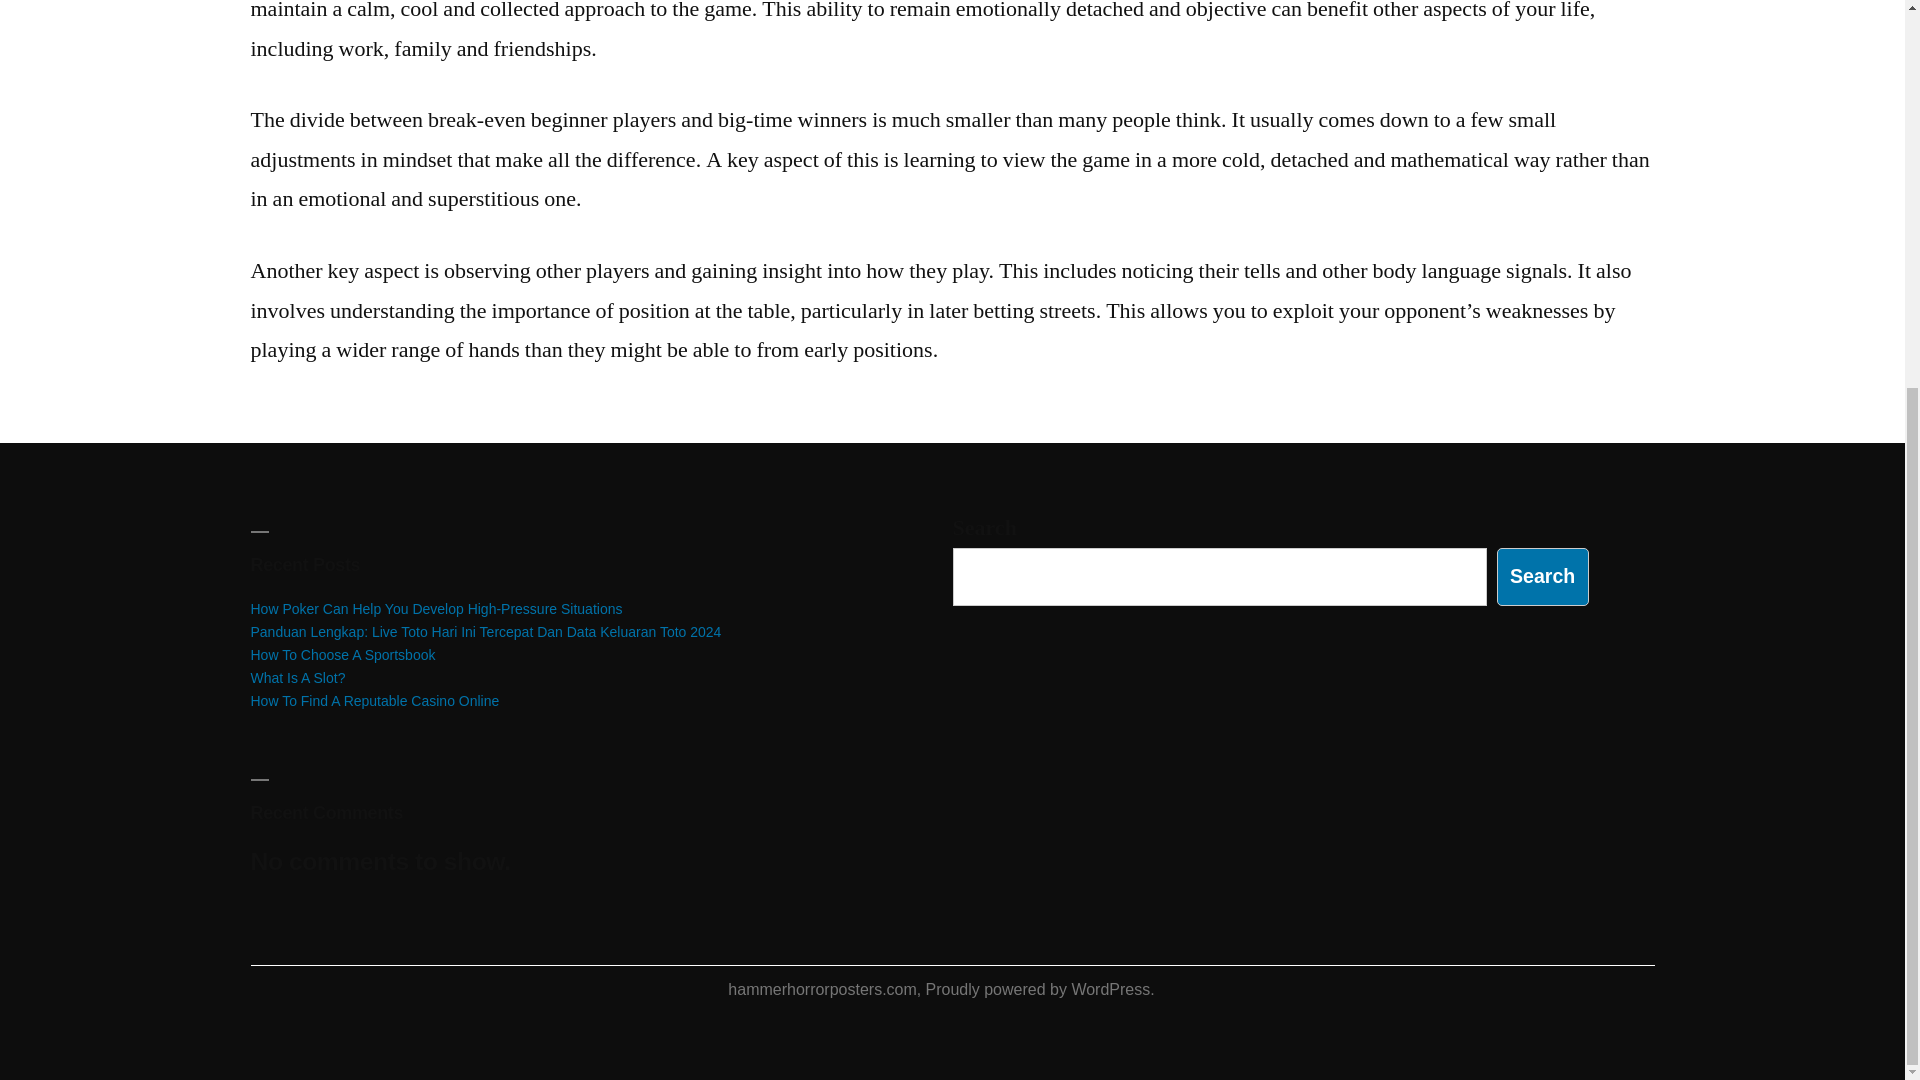  What do you see at coordinates (374, 700) in the screenshot?
I see `How To Find A Reputable Casino Online` at bounding box center [374, 700].